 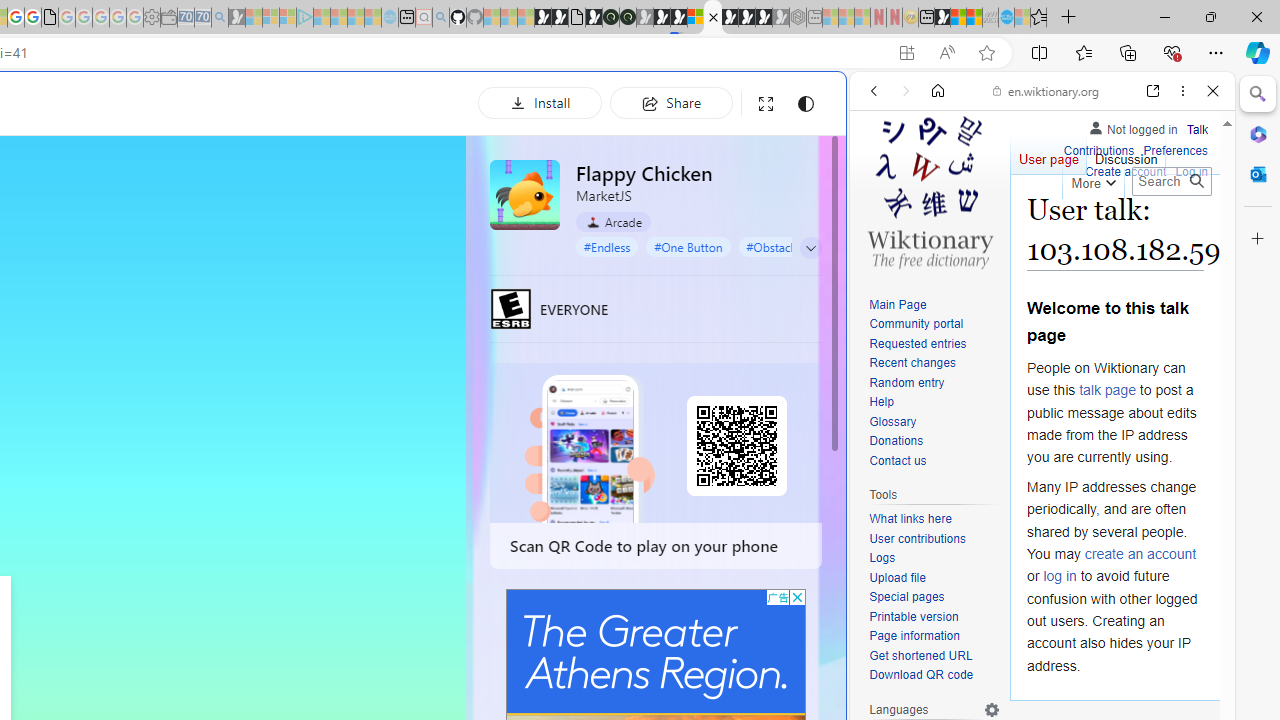 I want to click on Create account, so click(x=1126, y=172).